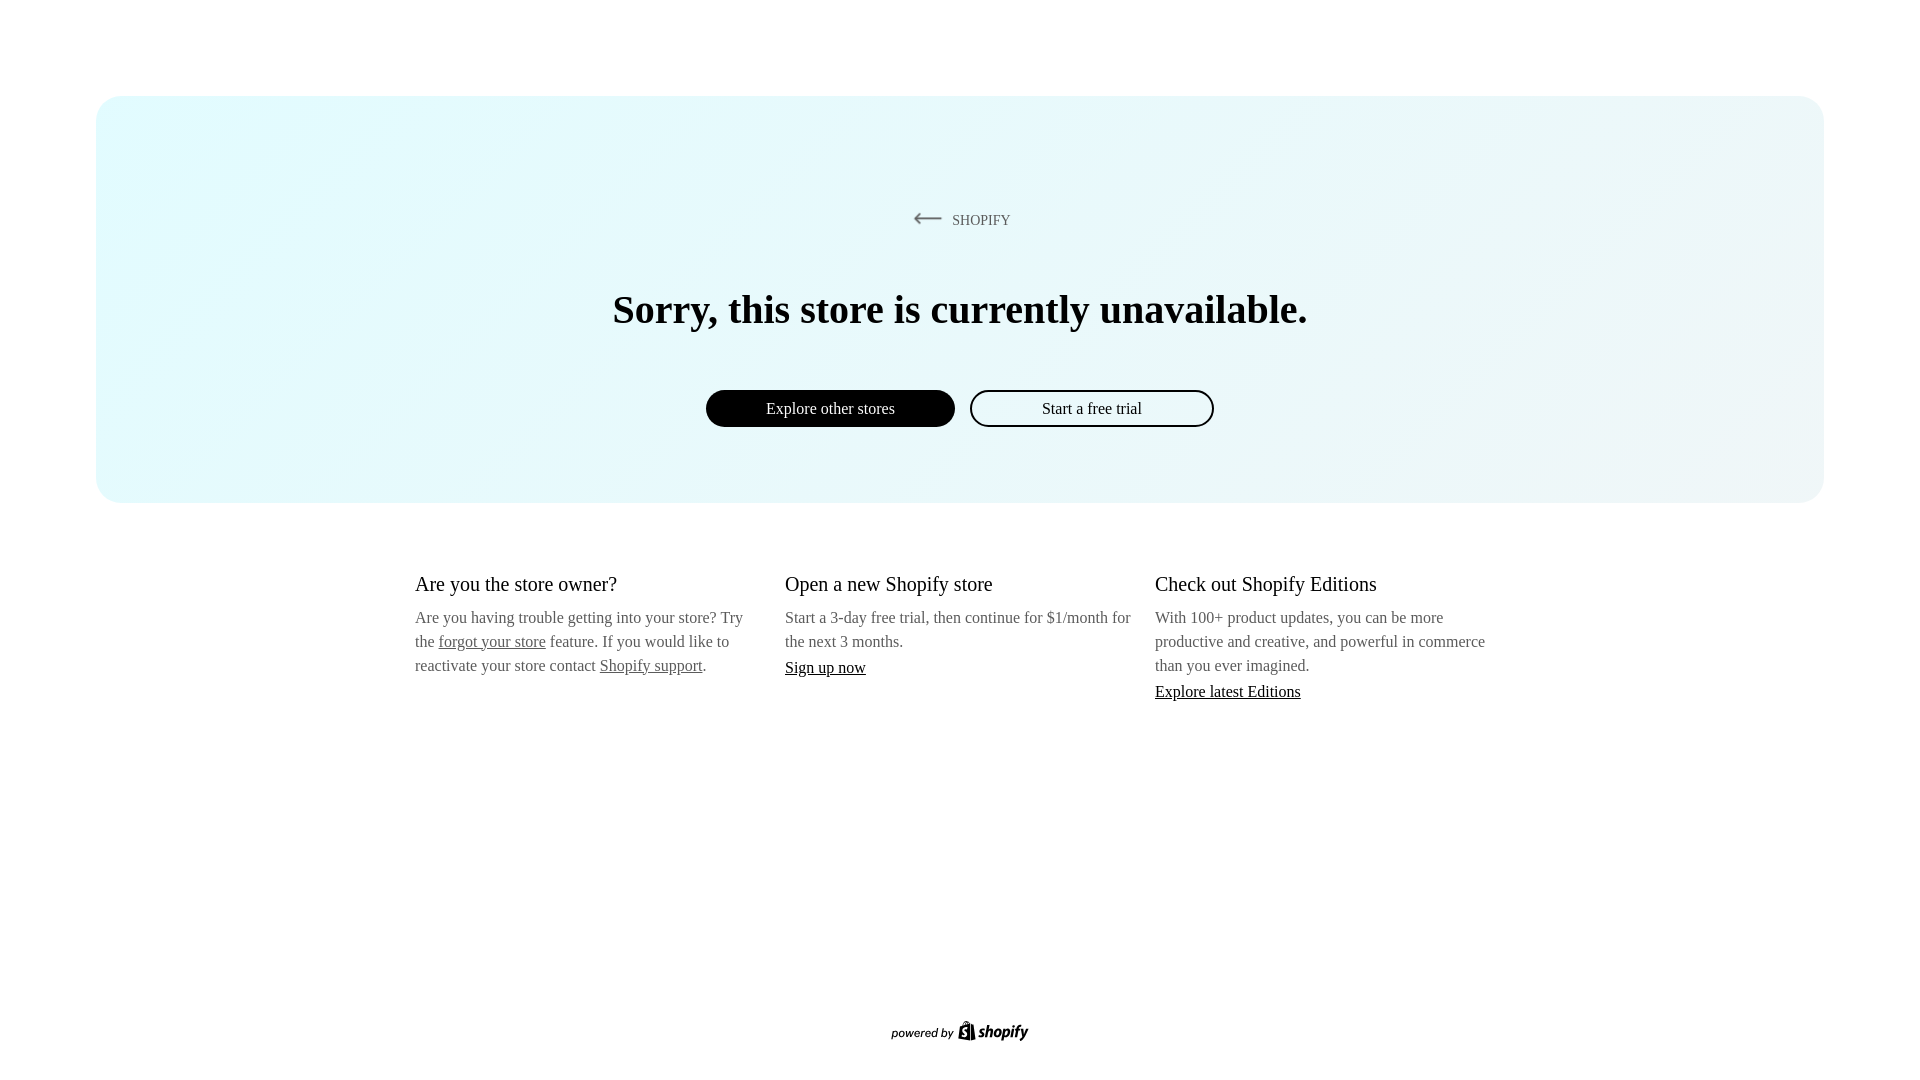 The height and width of the screenshot is (1080, 1920). What do you see at coordinates (825, 667) in the screenshot?
I see `Sign up now` at bounding box center [825, 667].